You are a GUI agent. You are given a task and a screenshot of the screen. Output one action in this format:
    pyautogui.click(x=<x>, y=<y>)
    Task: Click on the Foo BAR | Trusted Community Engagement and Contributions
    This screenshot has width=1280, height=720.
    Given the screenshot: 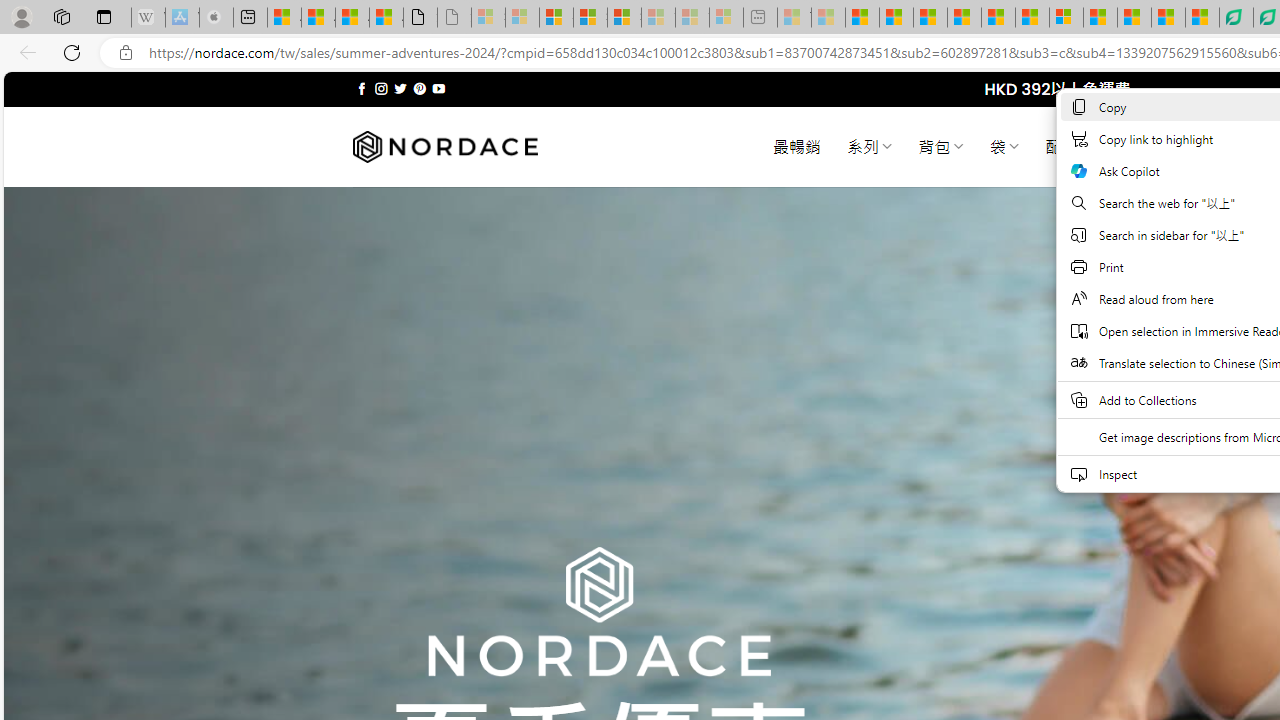 What is the action you would take?
    pyautogui.click(x=1032, y=18)
    